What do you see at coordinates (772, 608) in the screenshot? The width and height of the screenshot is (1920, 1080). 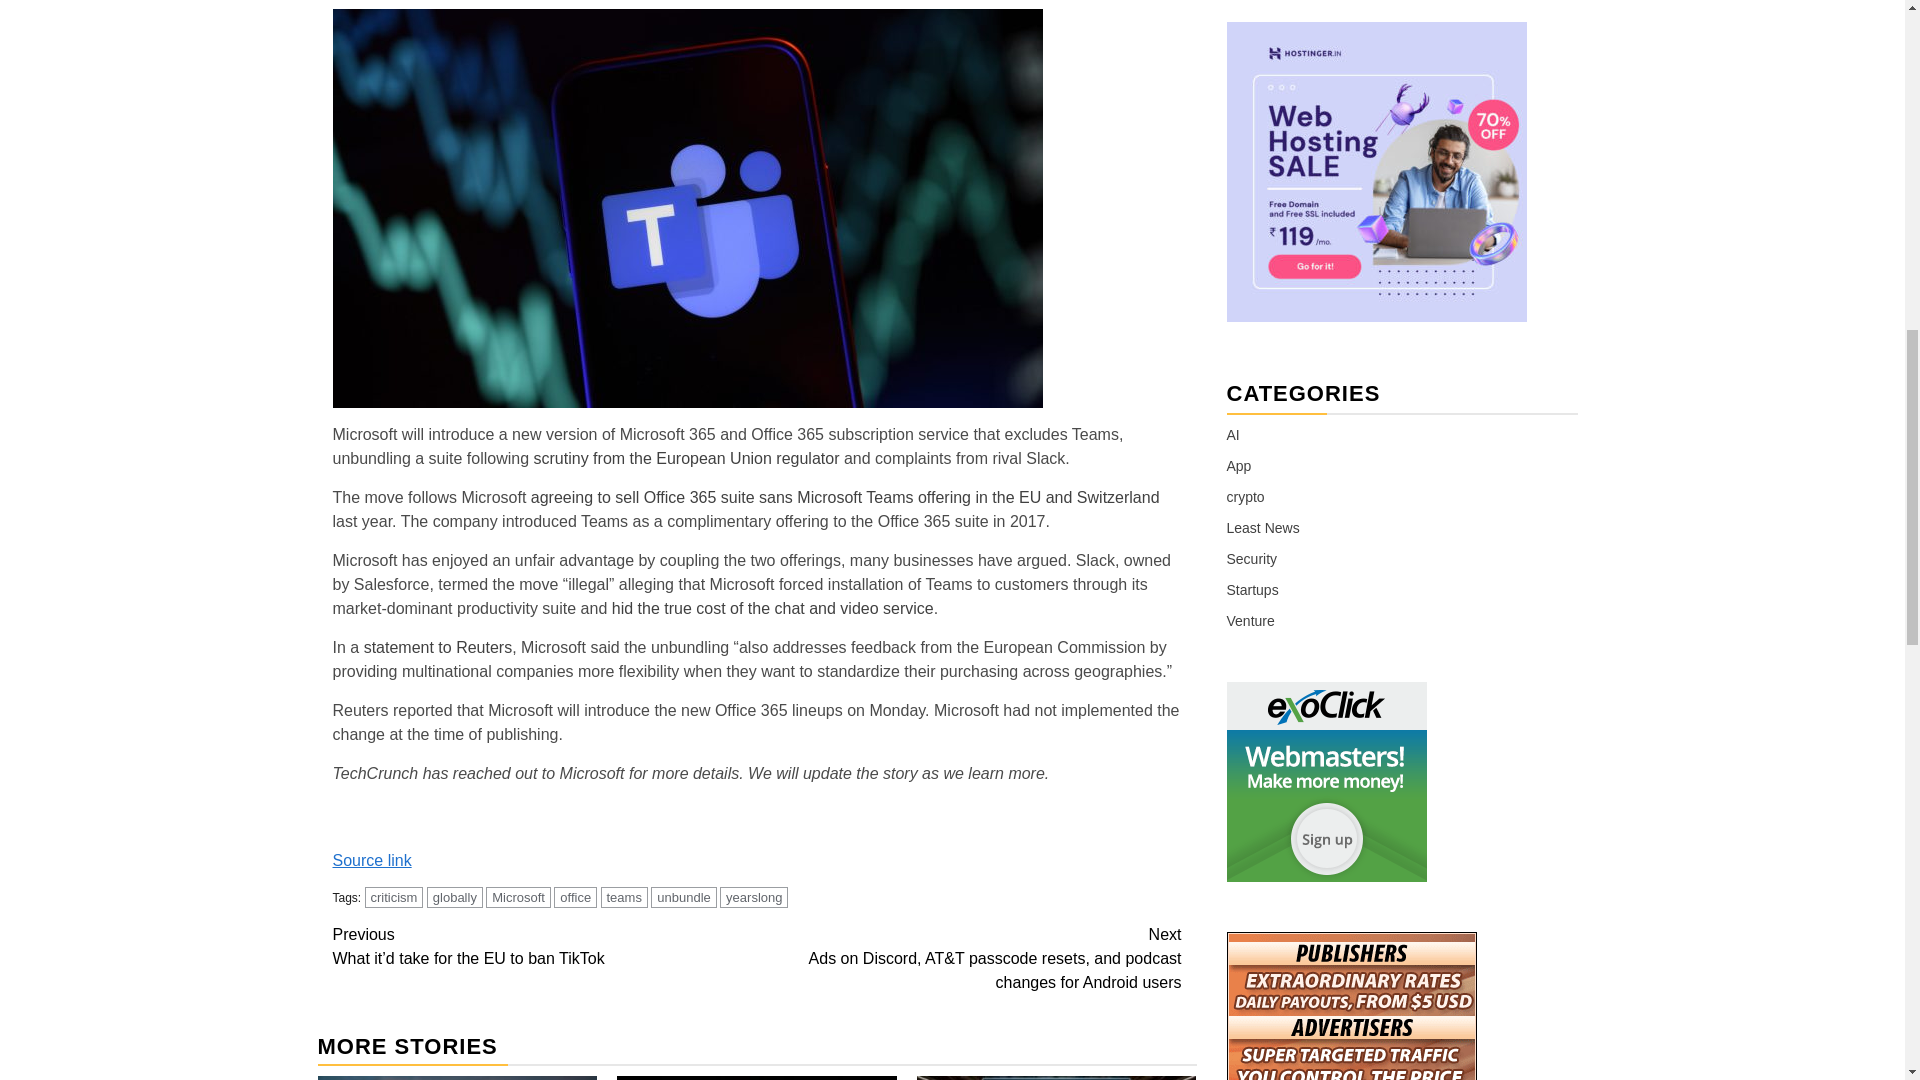 I see `hid the true cost of the chat and video service` at bounding box center [772, 608].